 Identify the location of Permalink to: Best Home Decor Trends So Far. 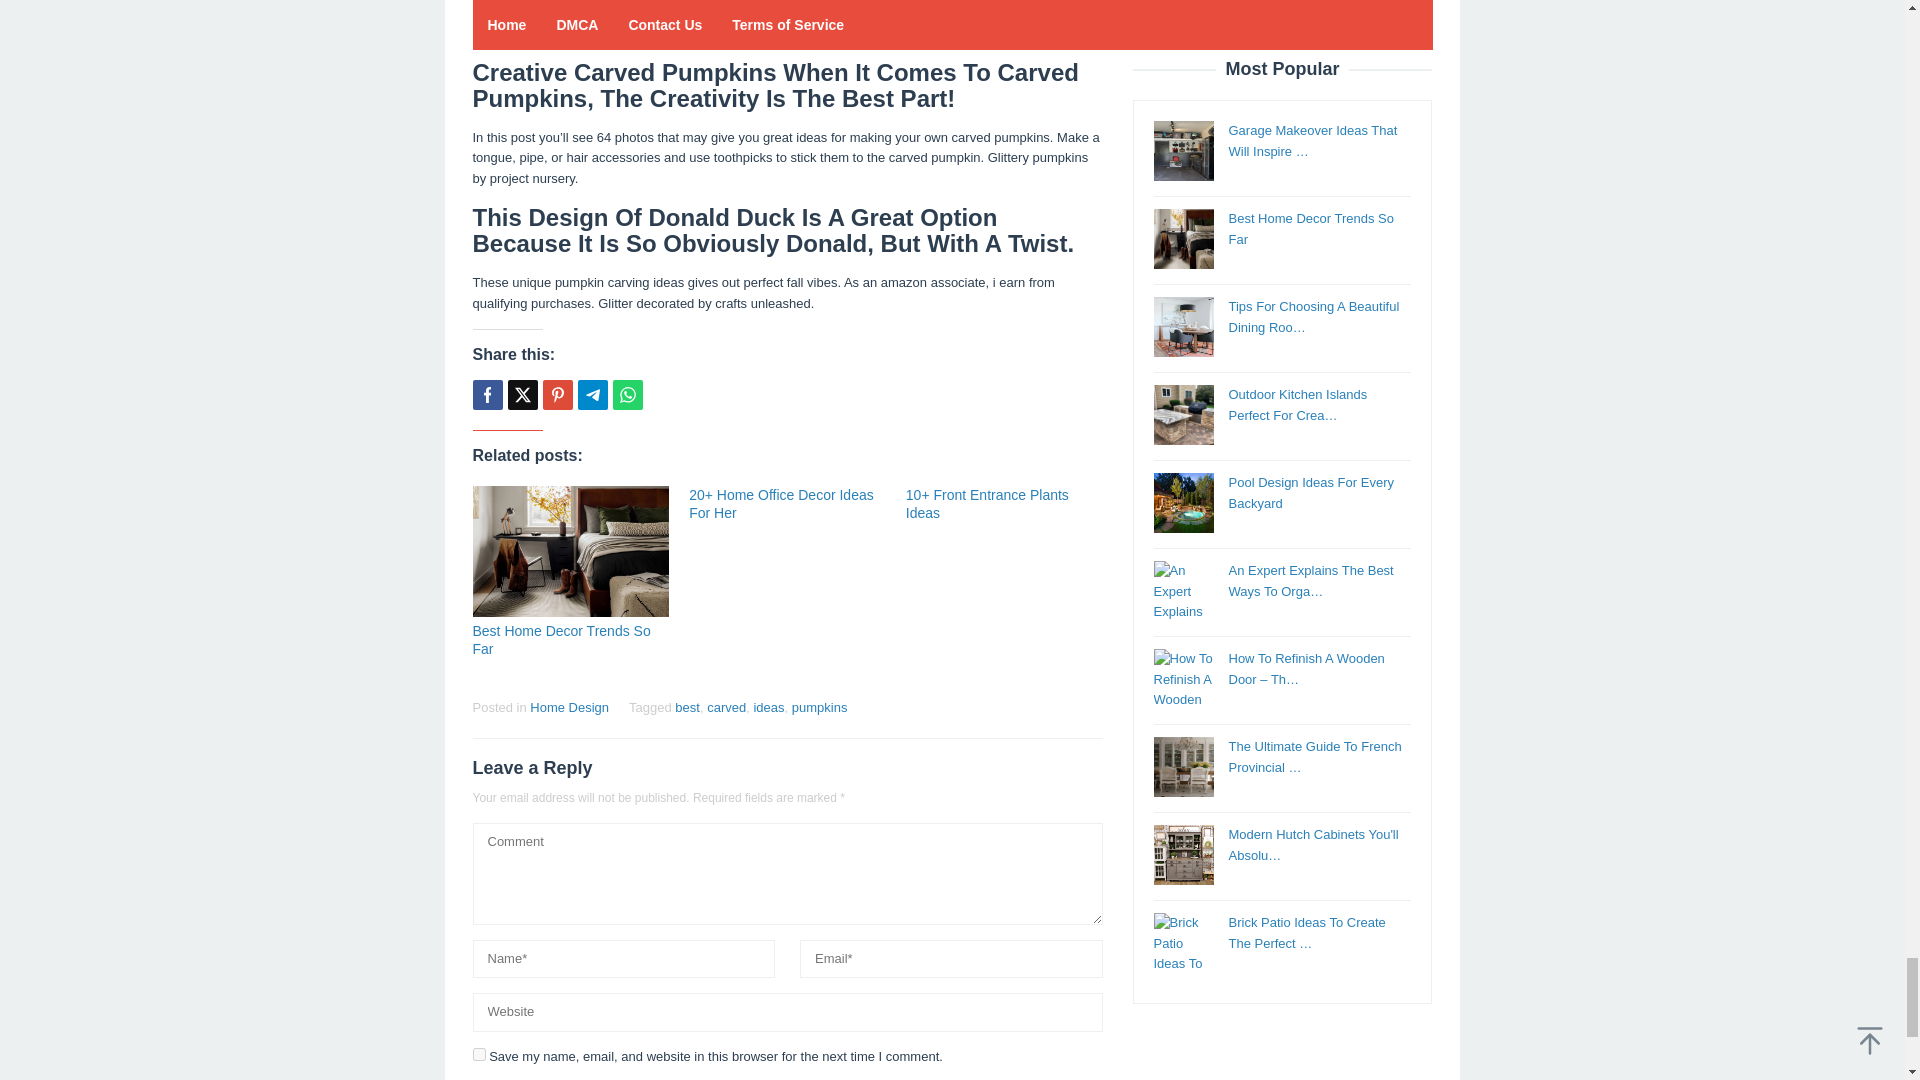
(570, 551).